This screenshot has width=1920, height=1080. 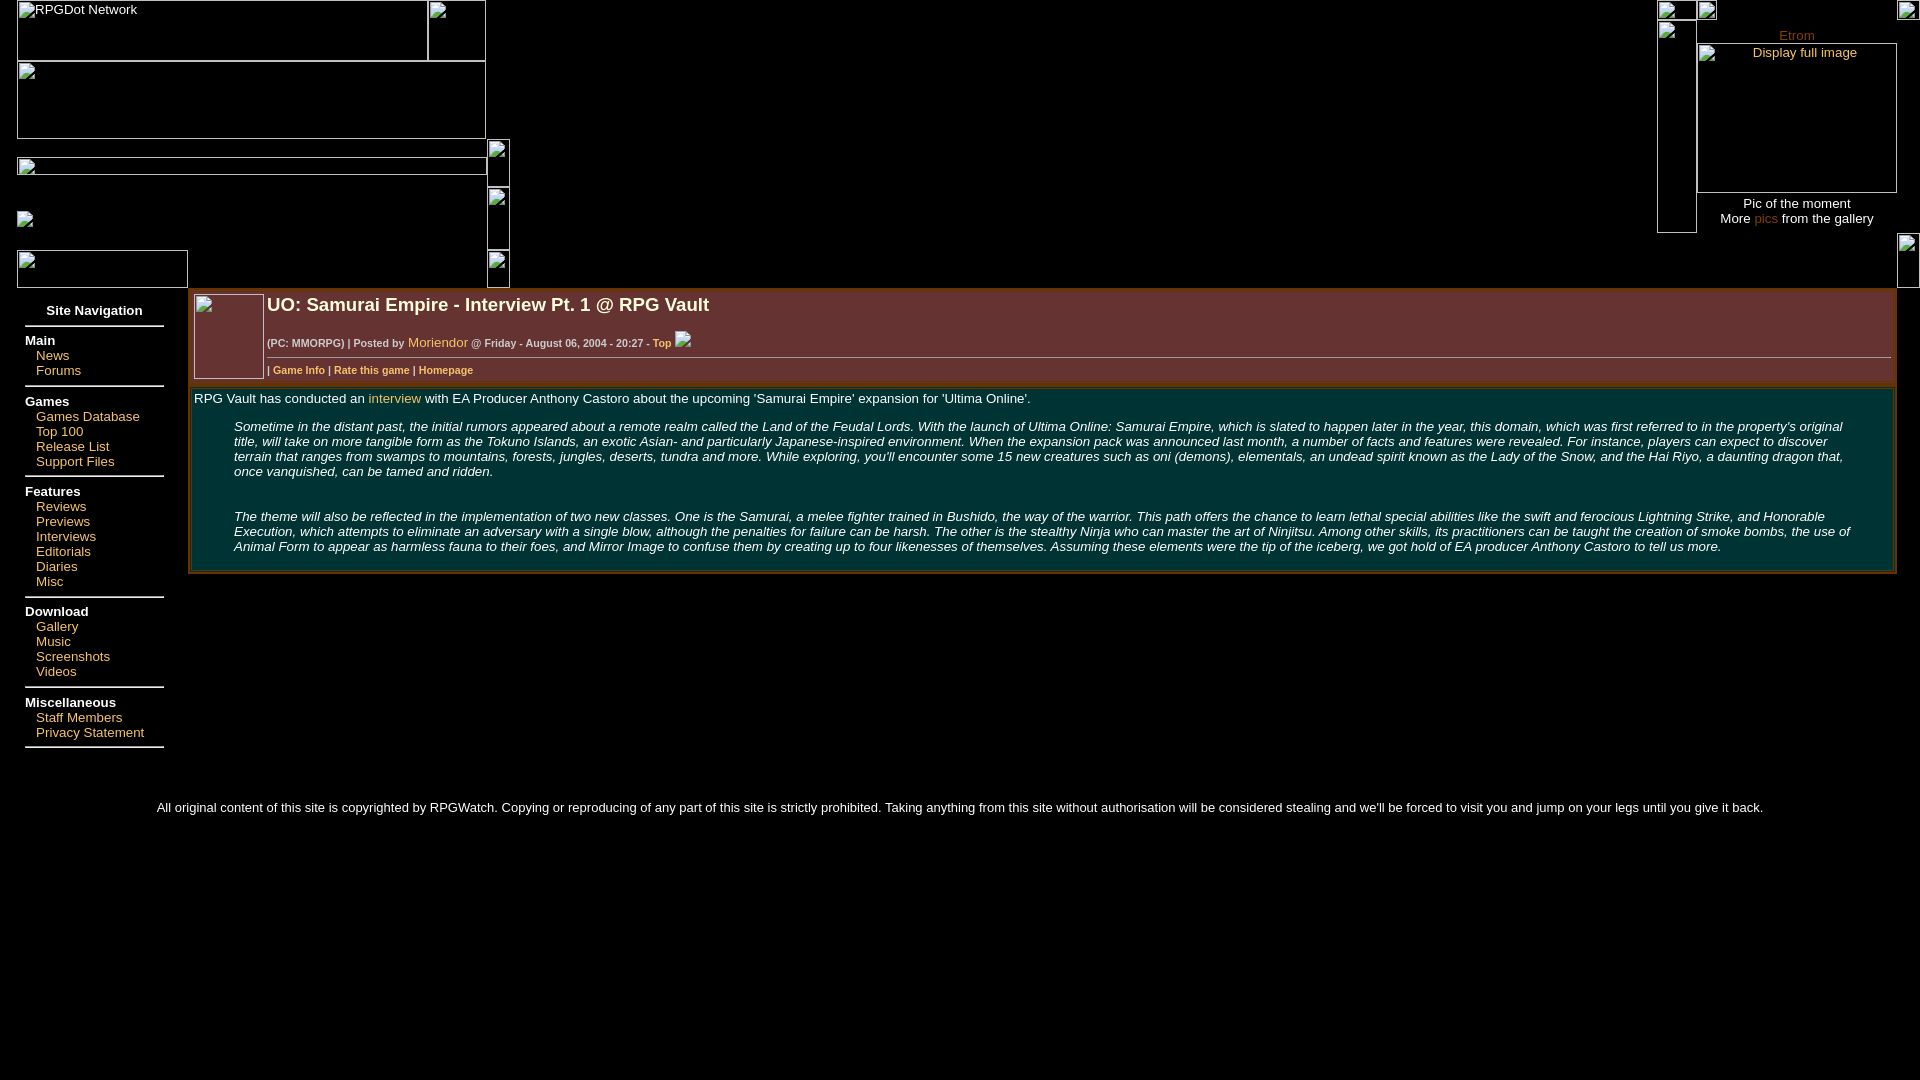 What do you see at coordinates (58, 370) in the screenshot?
I see `Forums` at bounding box center [58, 370].